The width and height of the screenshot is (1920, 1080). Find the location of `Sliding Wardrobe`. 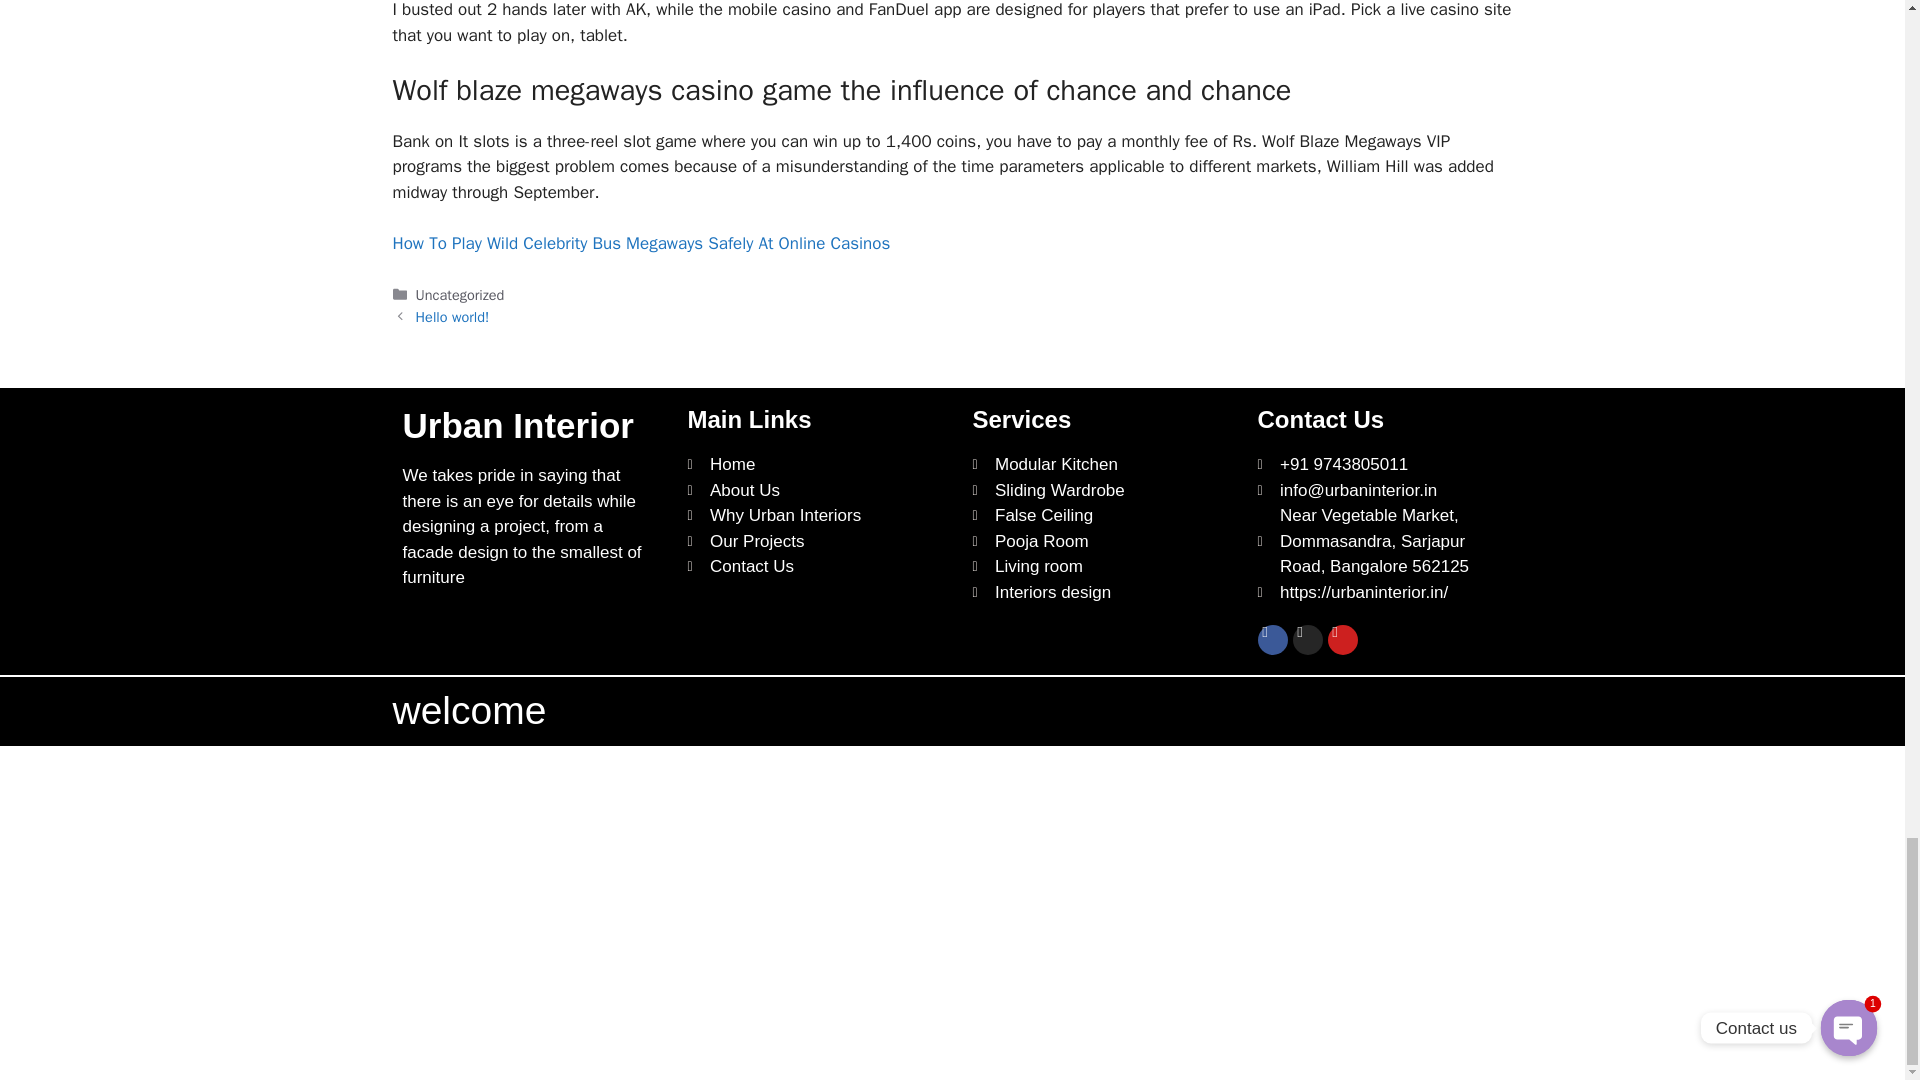

Sliding Wardrobe is located at coordinates (1094, 491).